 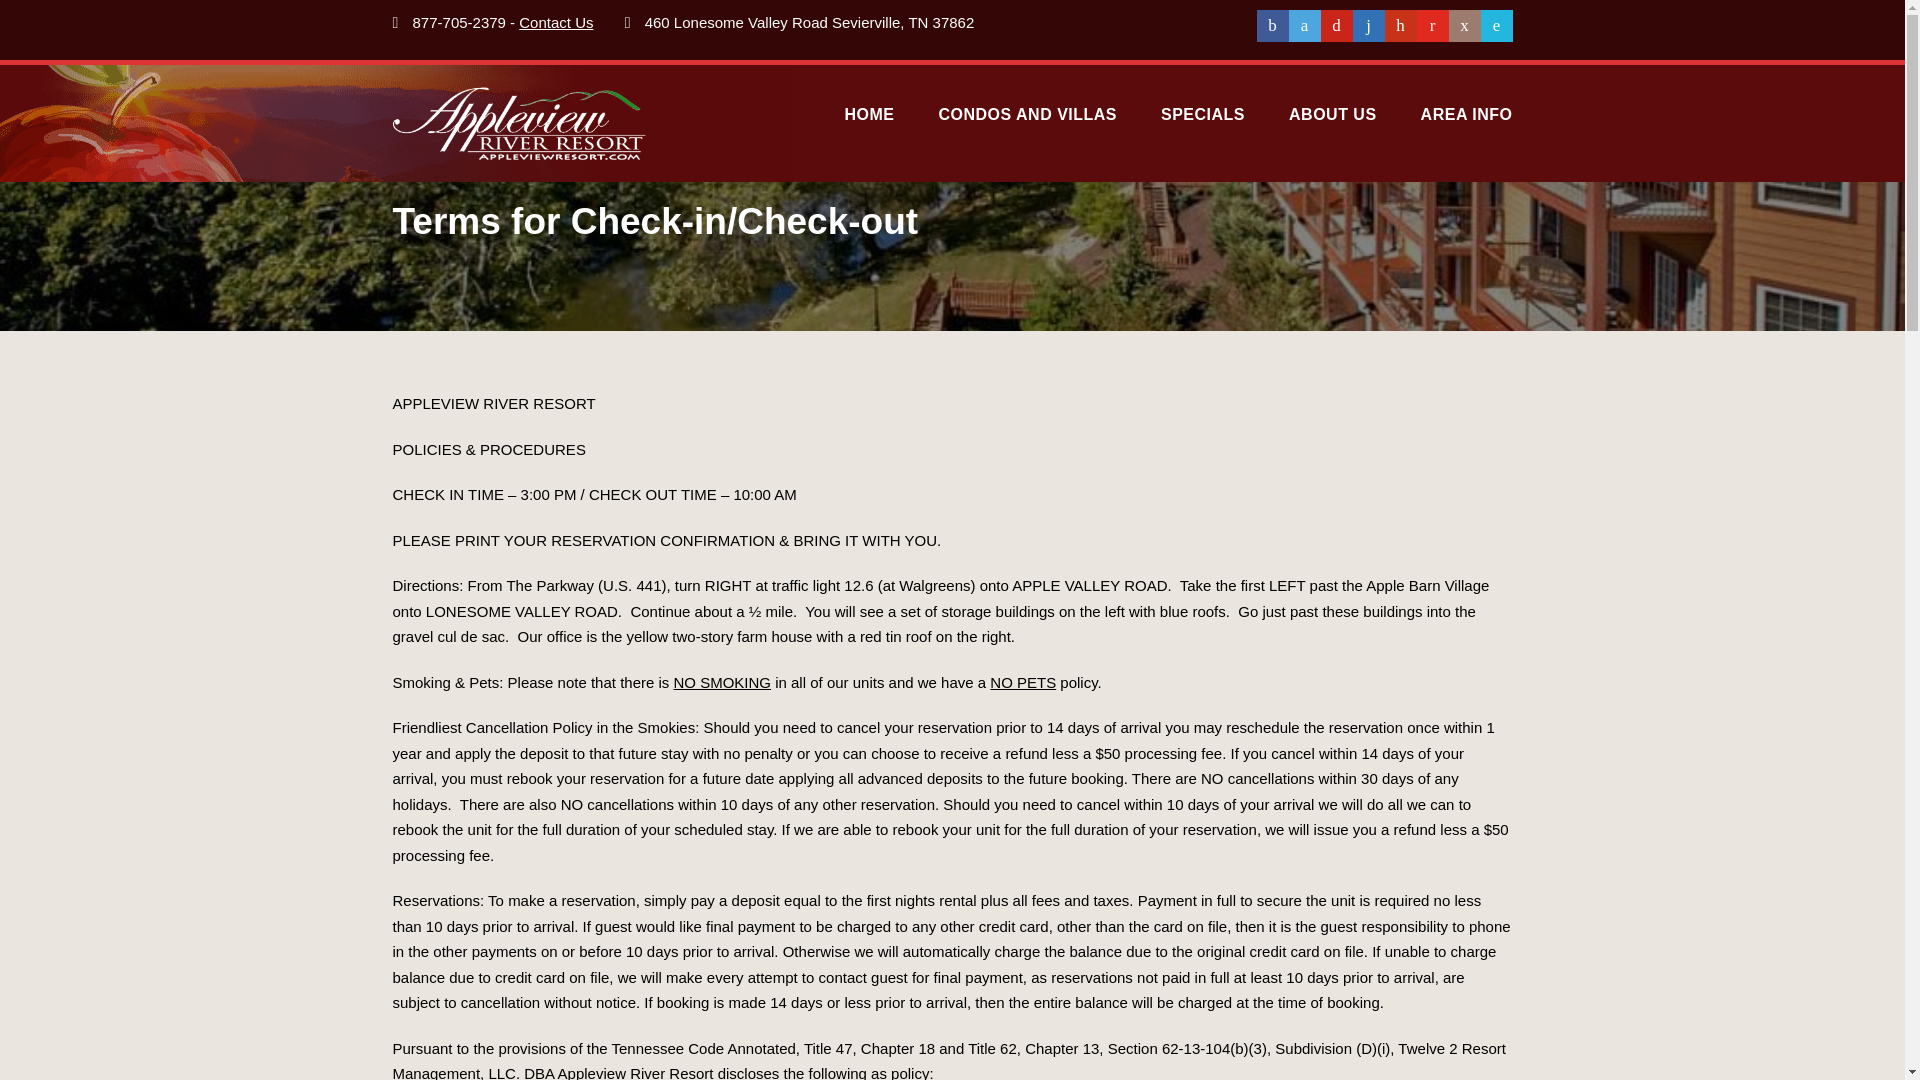 What do you see at coordinates (1336, 26) in the screenshot?
I see `pinterest` at bounding box center [1336, 26].